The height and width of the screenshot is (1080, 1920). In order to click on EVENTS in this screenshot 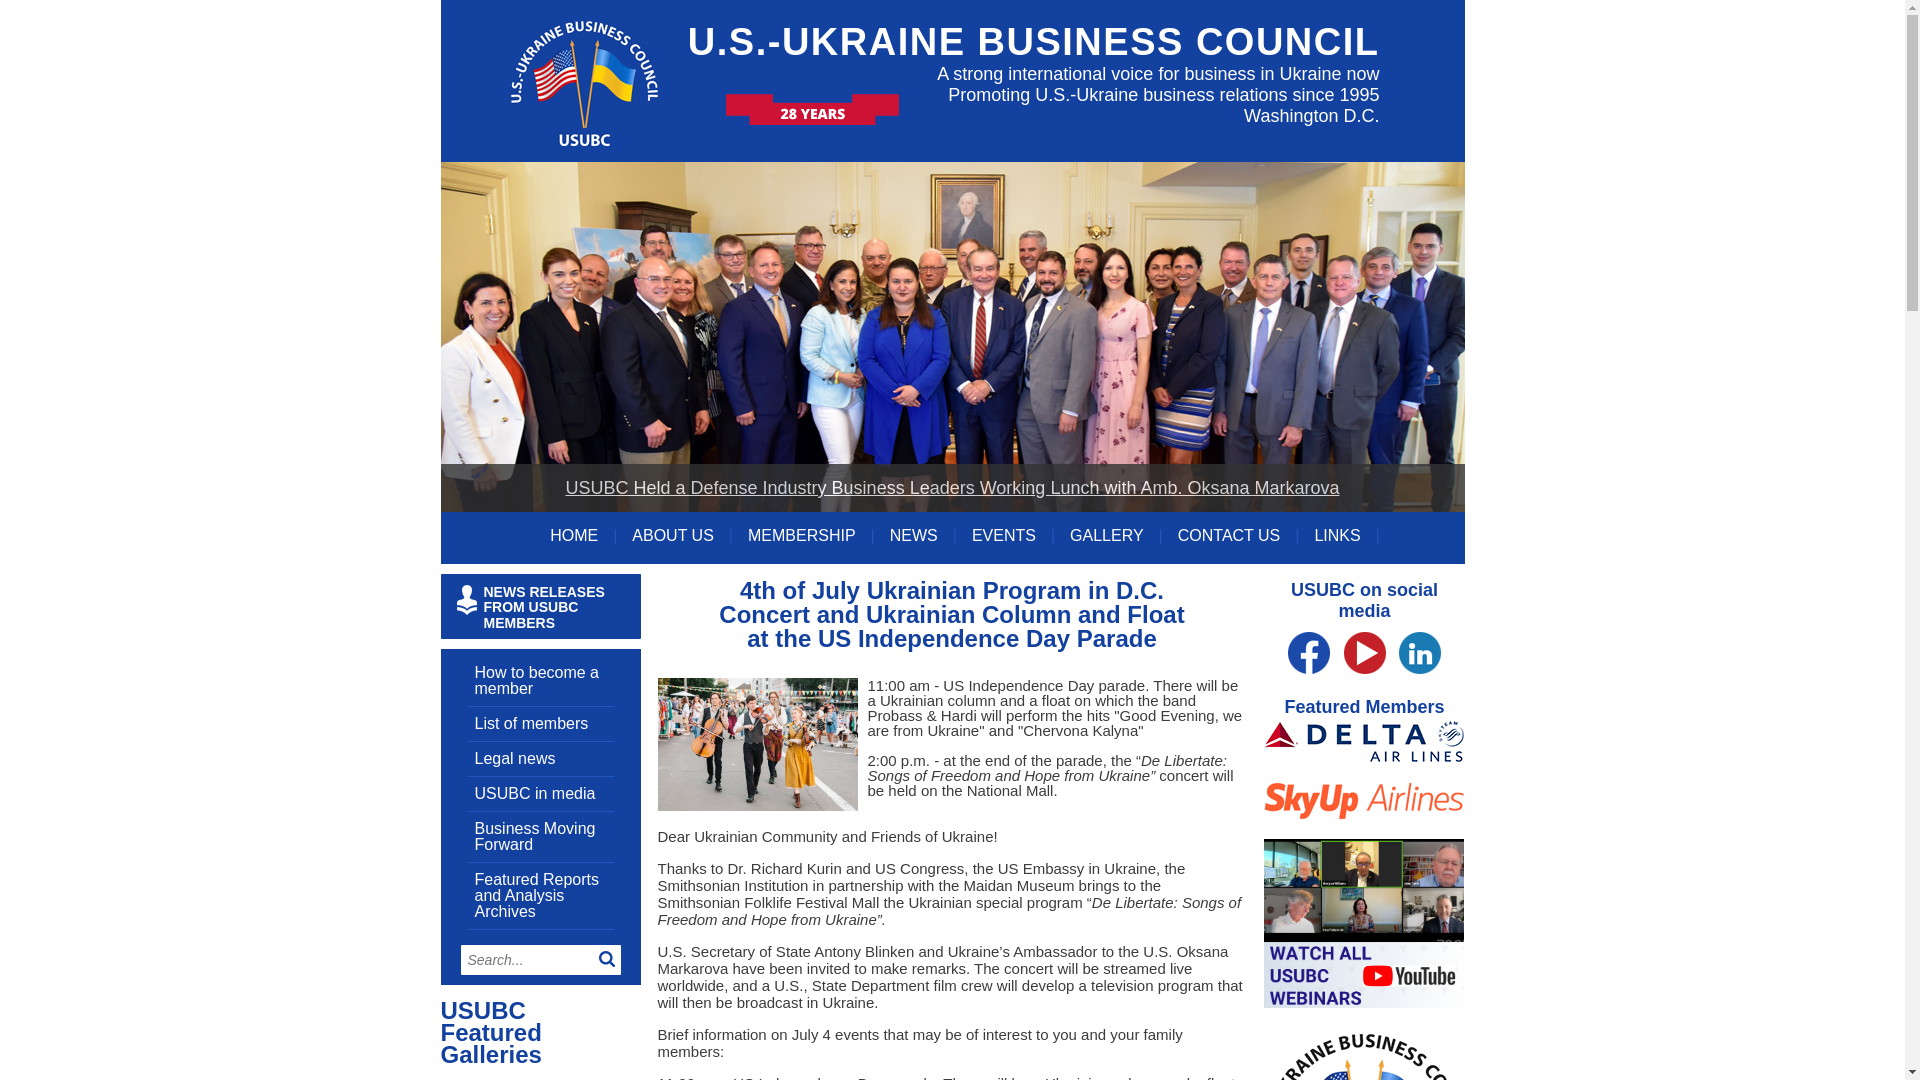, I will do `click(1012, 536)`.